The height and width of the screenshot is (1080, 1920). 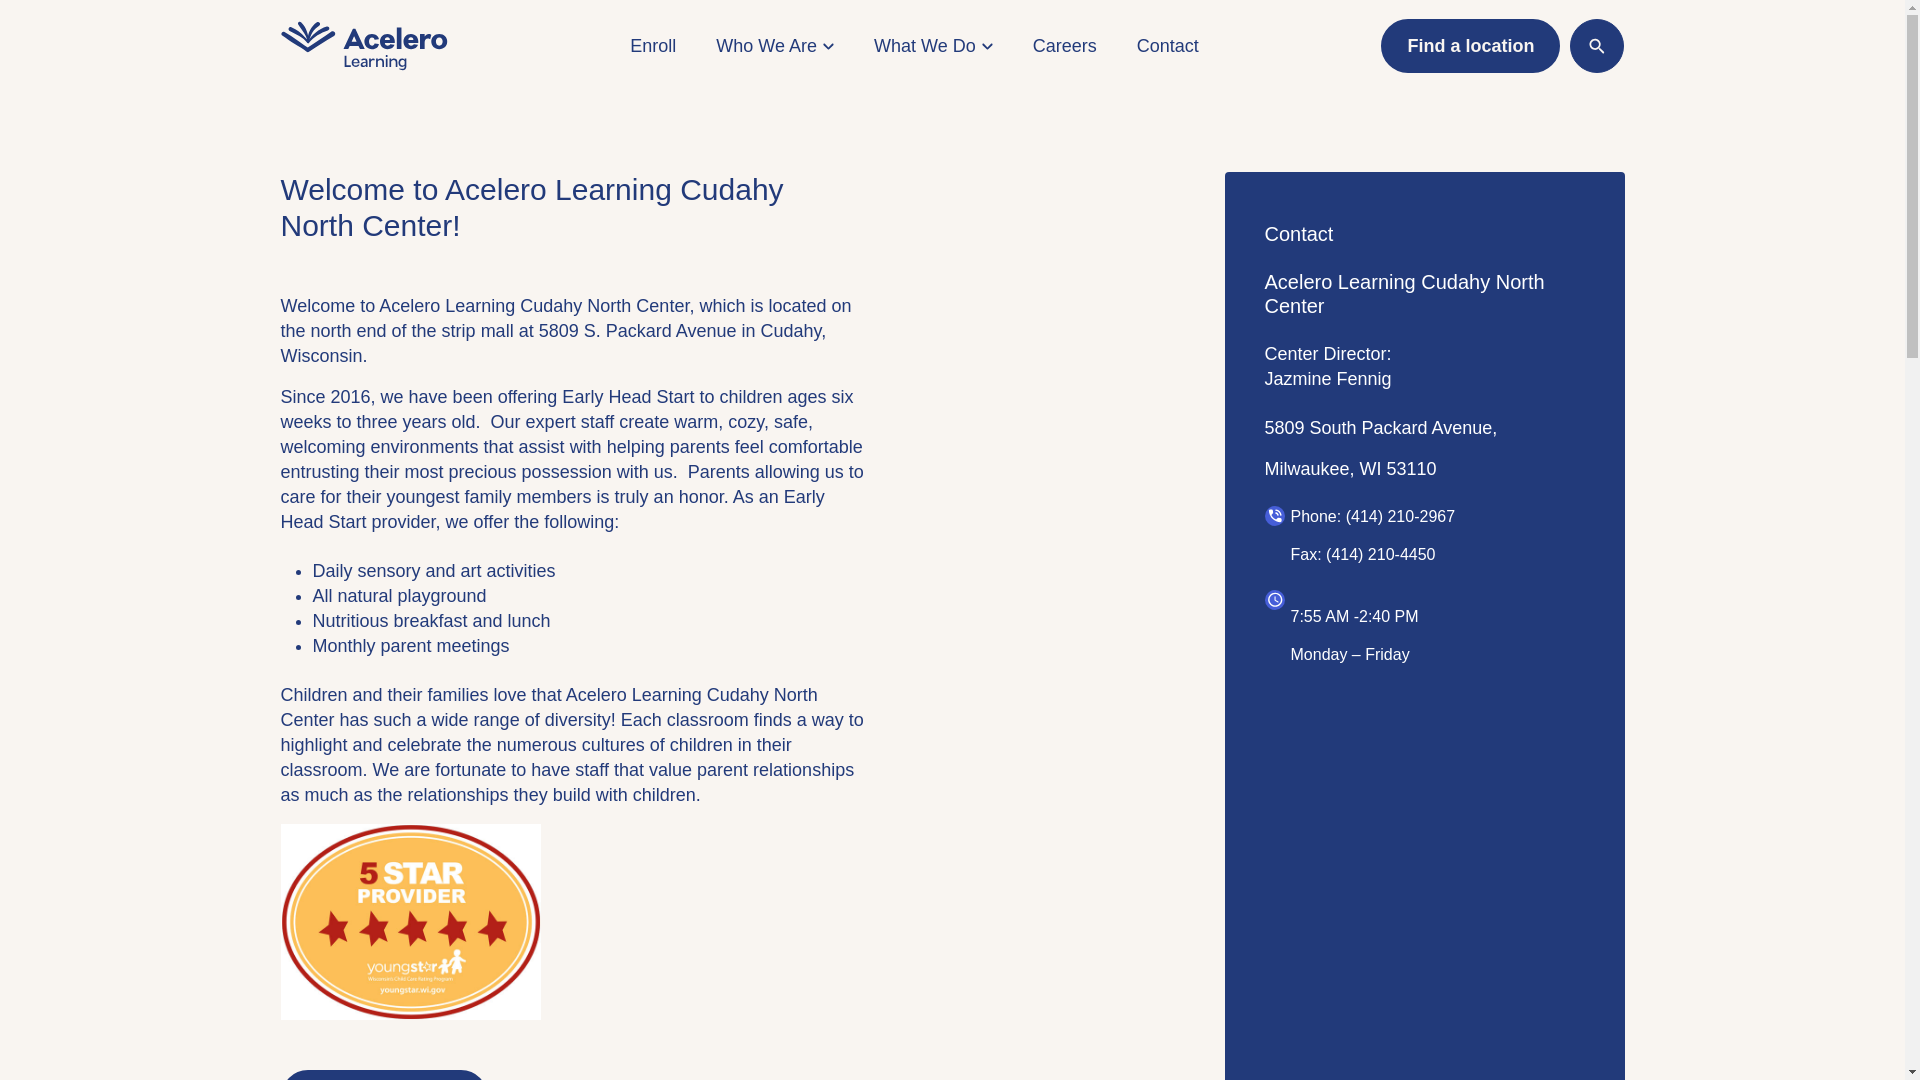 What do you see at coordinates (932, 46) in the screenshot?
I see `What We Do` at bounding box center [932, 46].